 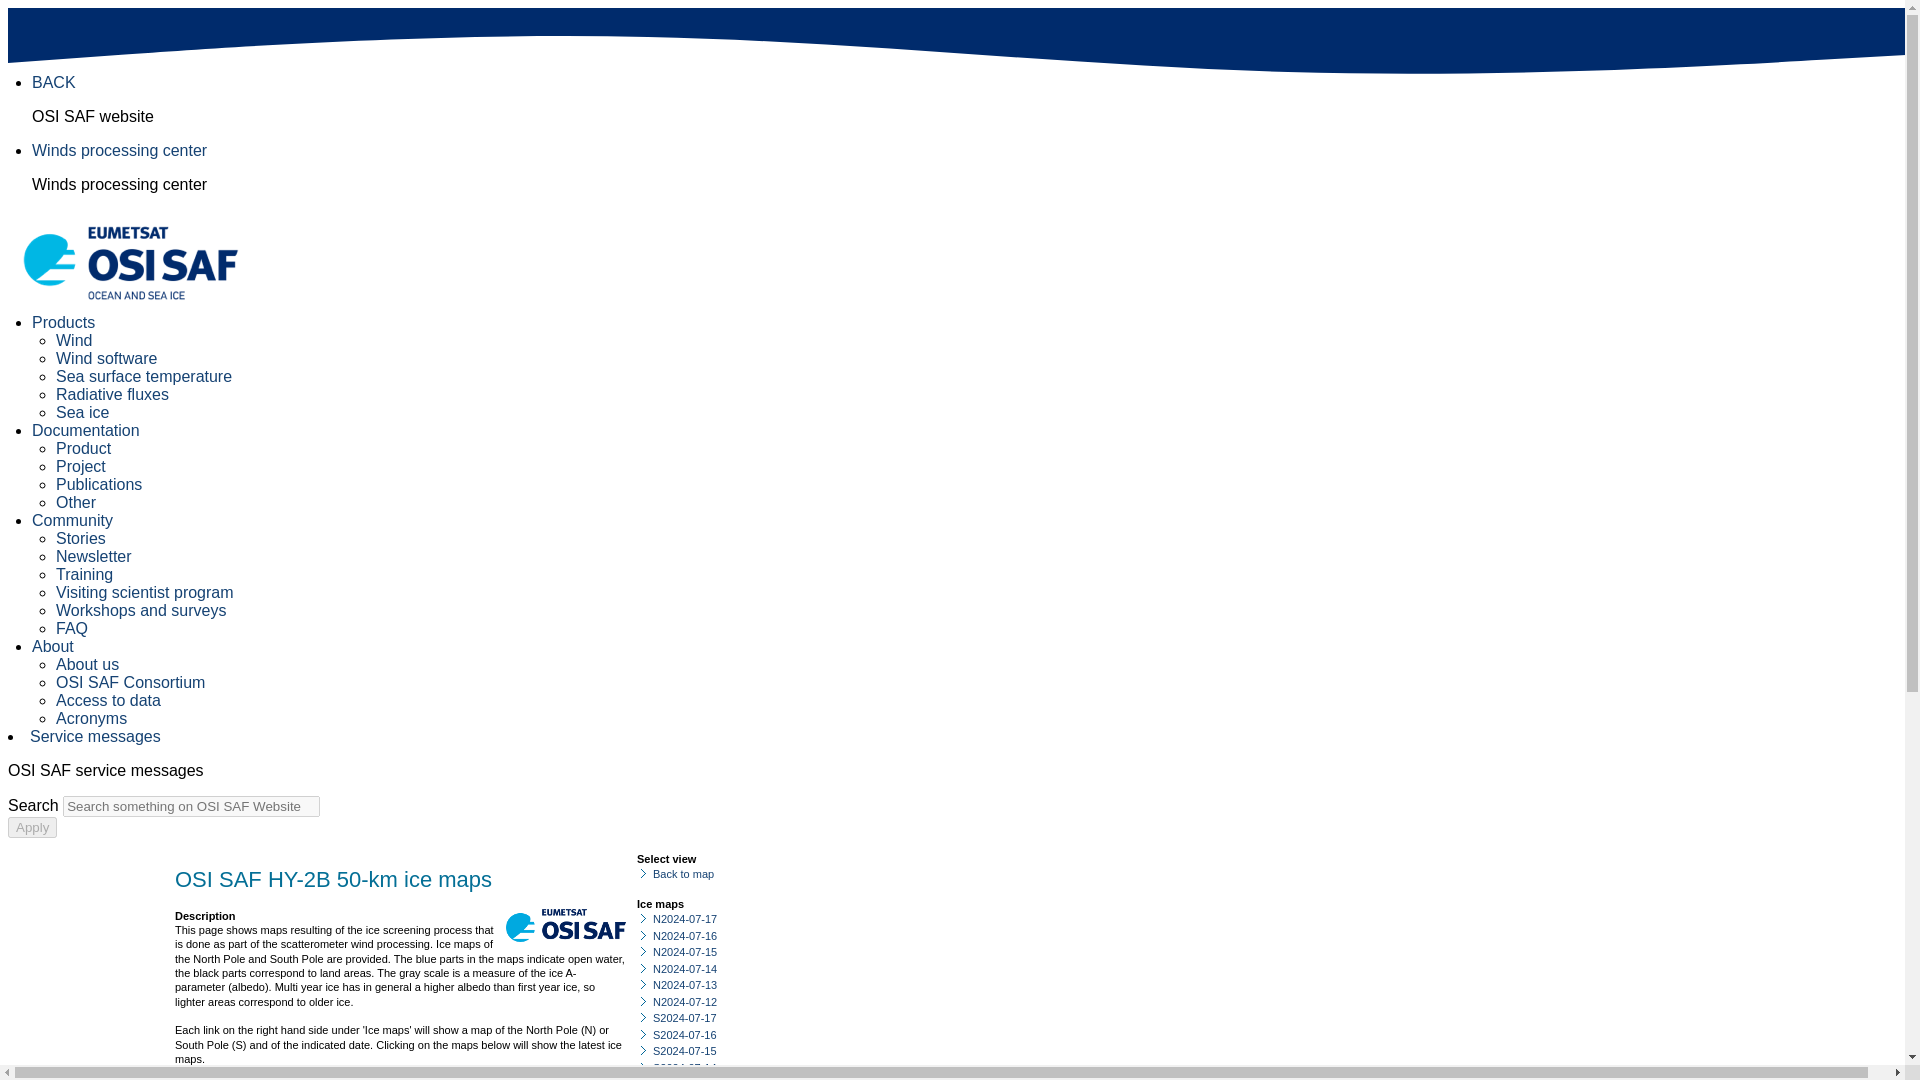 What do you see at coordinates (74, 340) in the screenshot?
I see `Wind` at bounding box center [74, 340].